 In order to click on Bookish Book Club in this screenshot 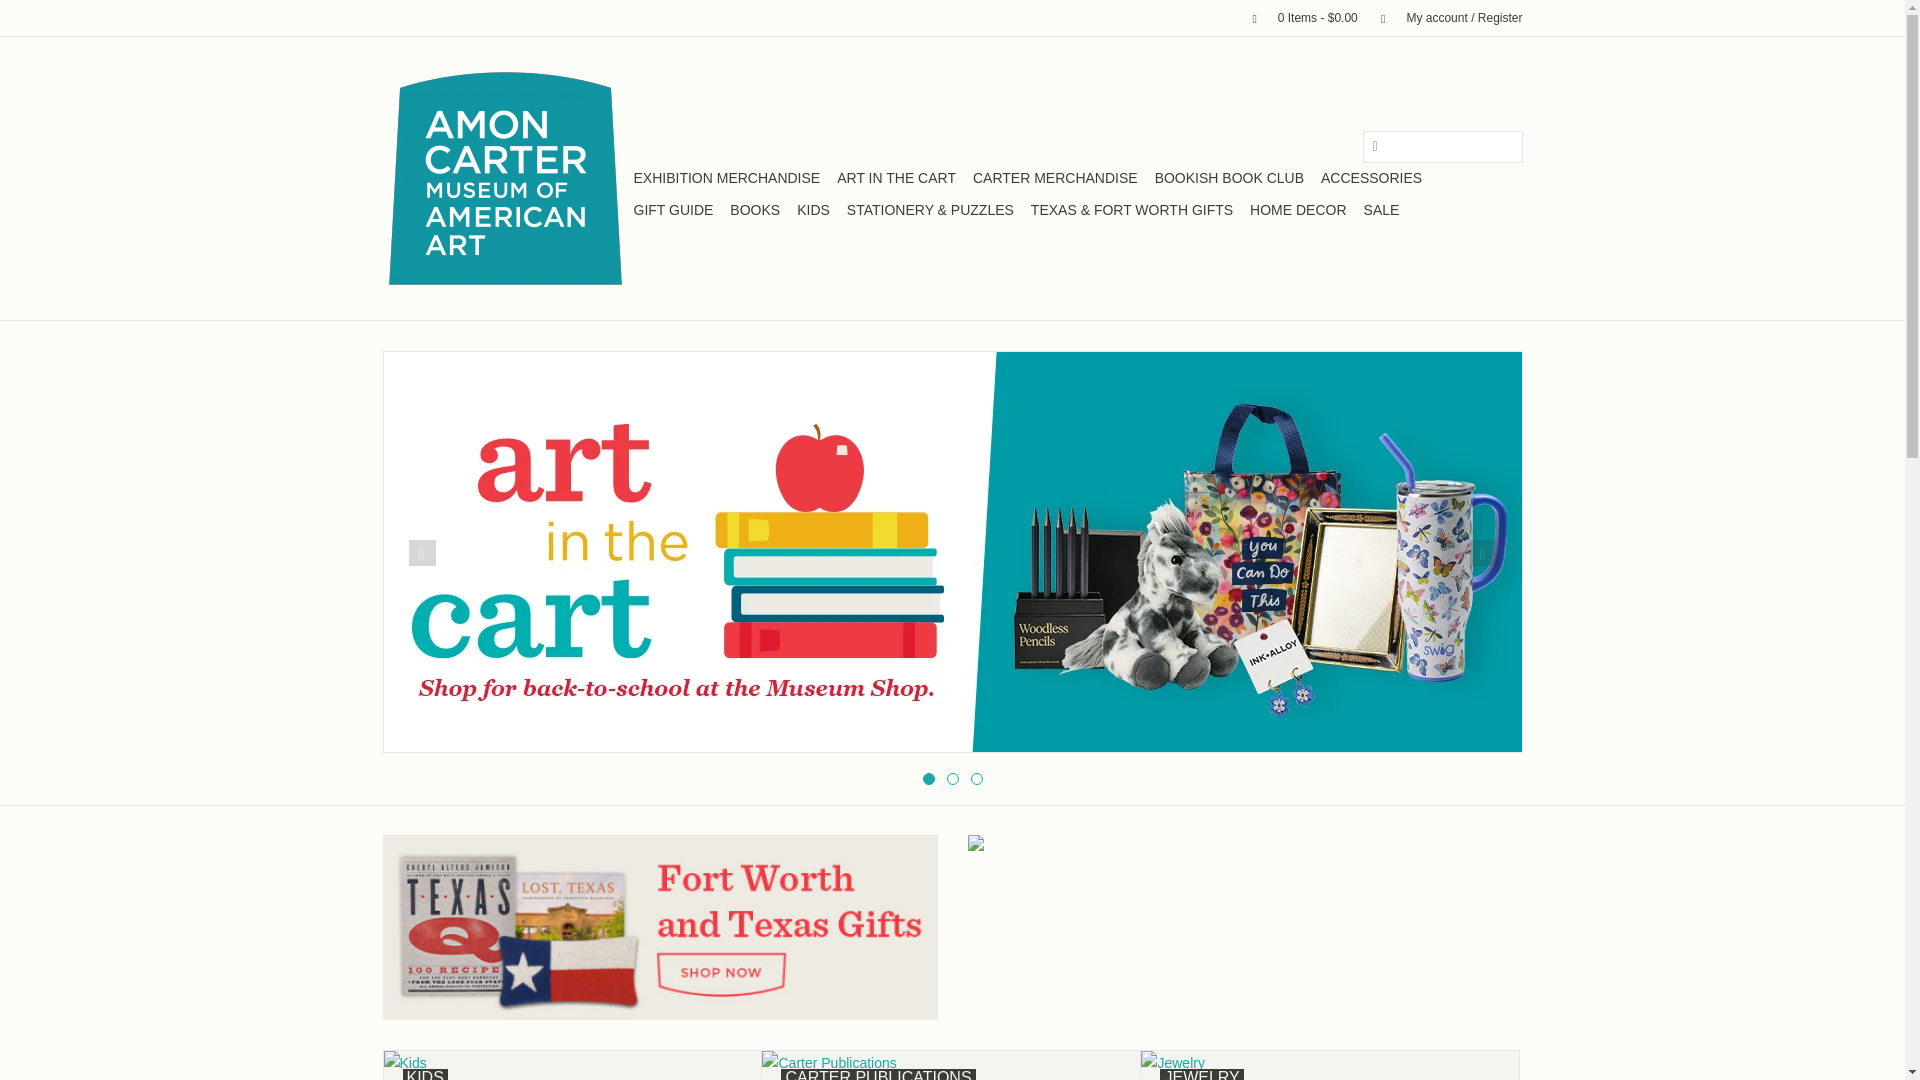, I will do `click(1228, 178)`.